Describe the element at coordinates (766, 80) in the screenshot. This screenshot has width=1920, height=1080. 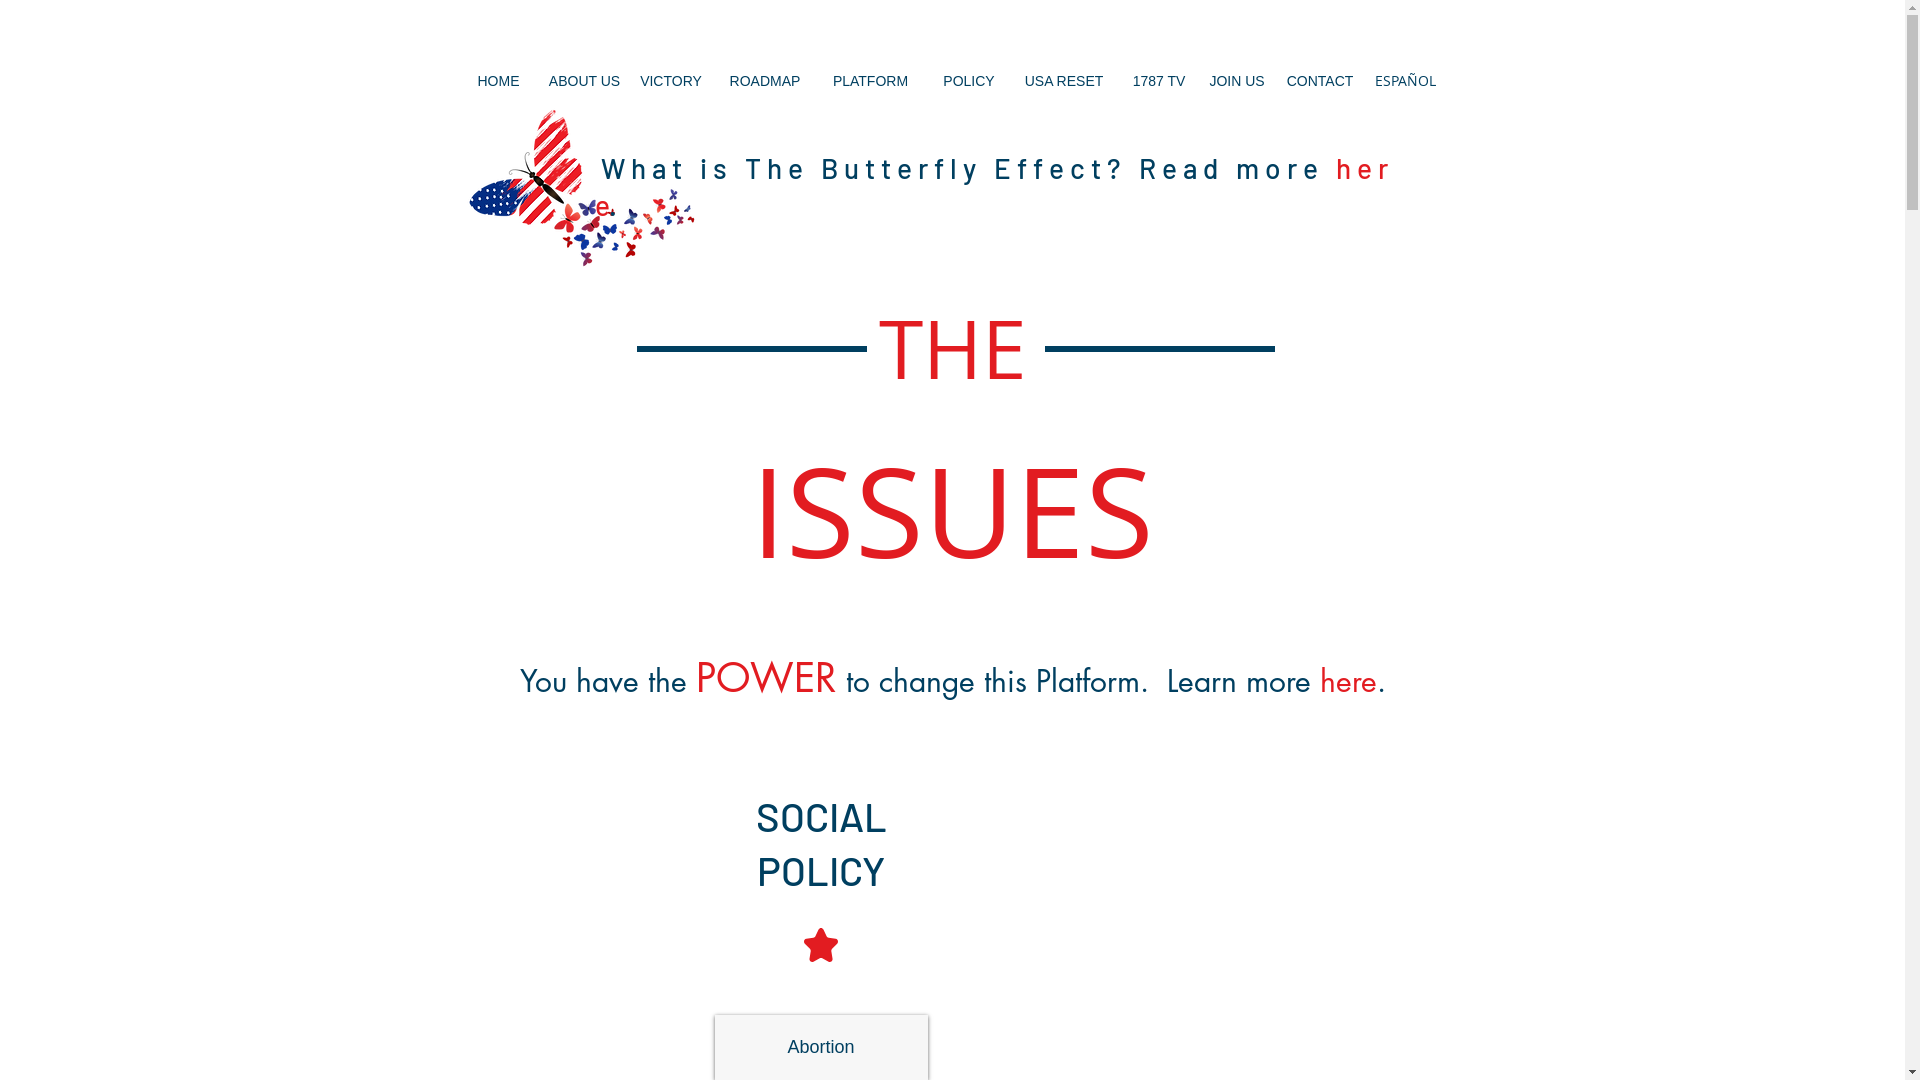
I see `ROADMAP` at that location.